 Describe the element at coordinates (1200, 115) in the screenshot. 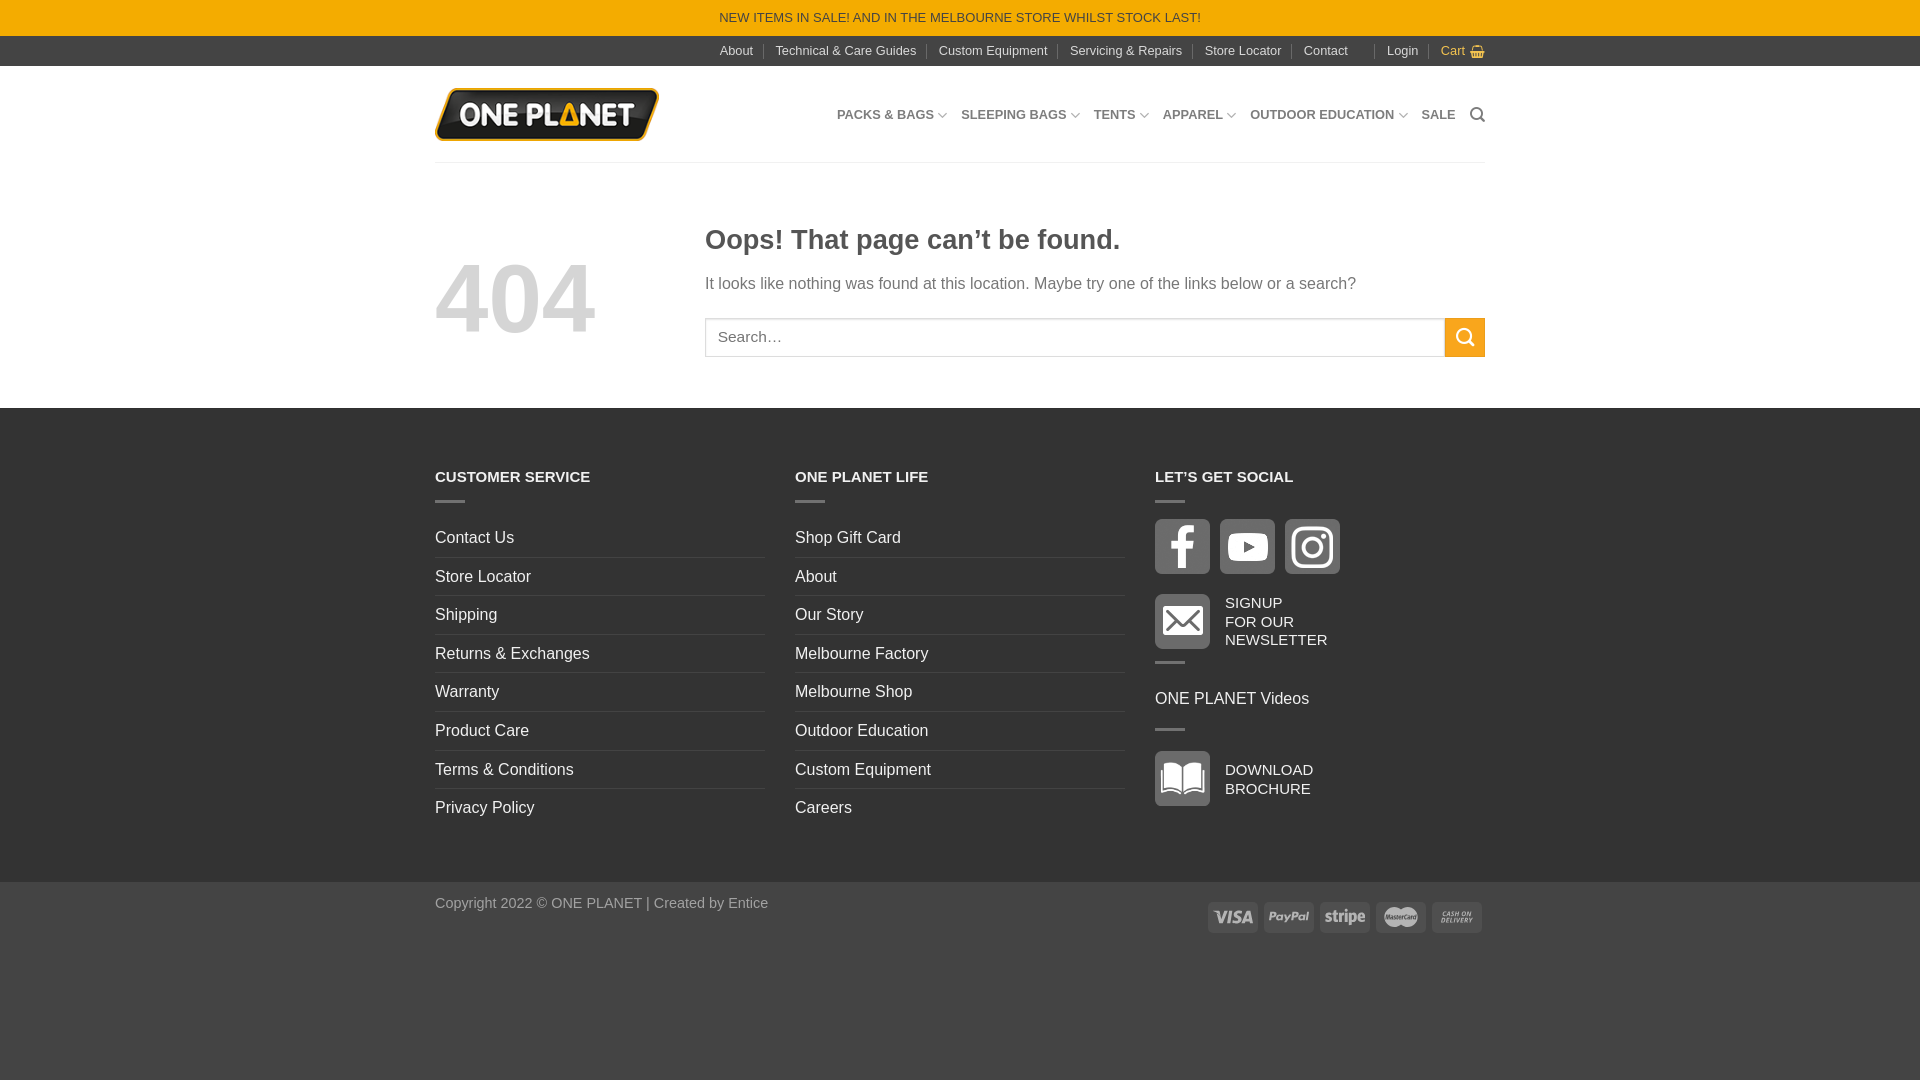

I see `APPAREL` at that location.